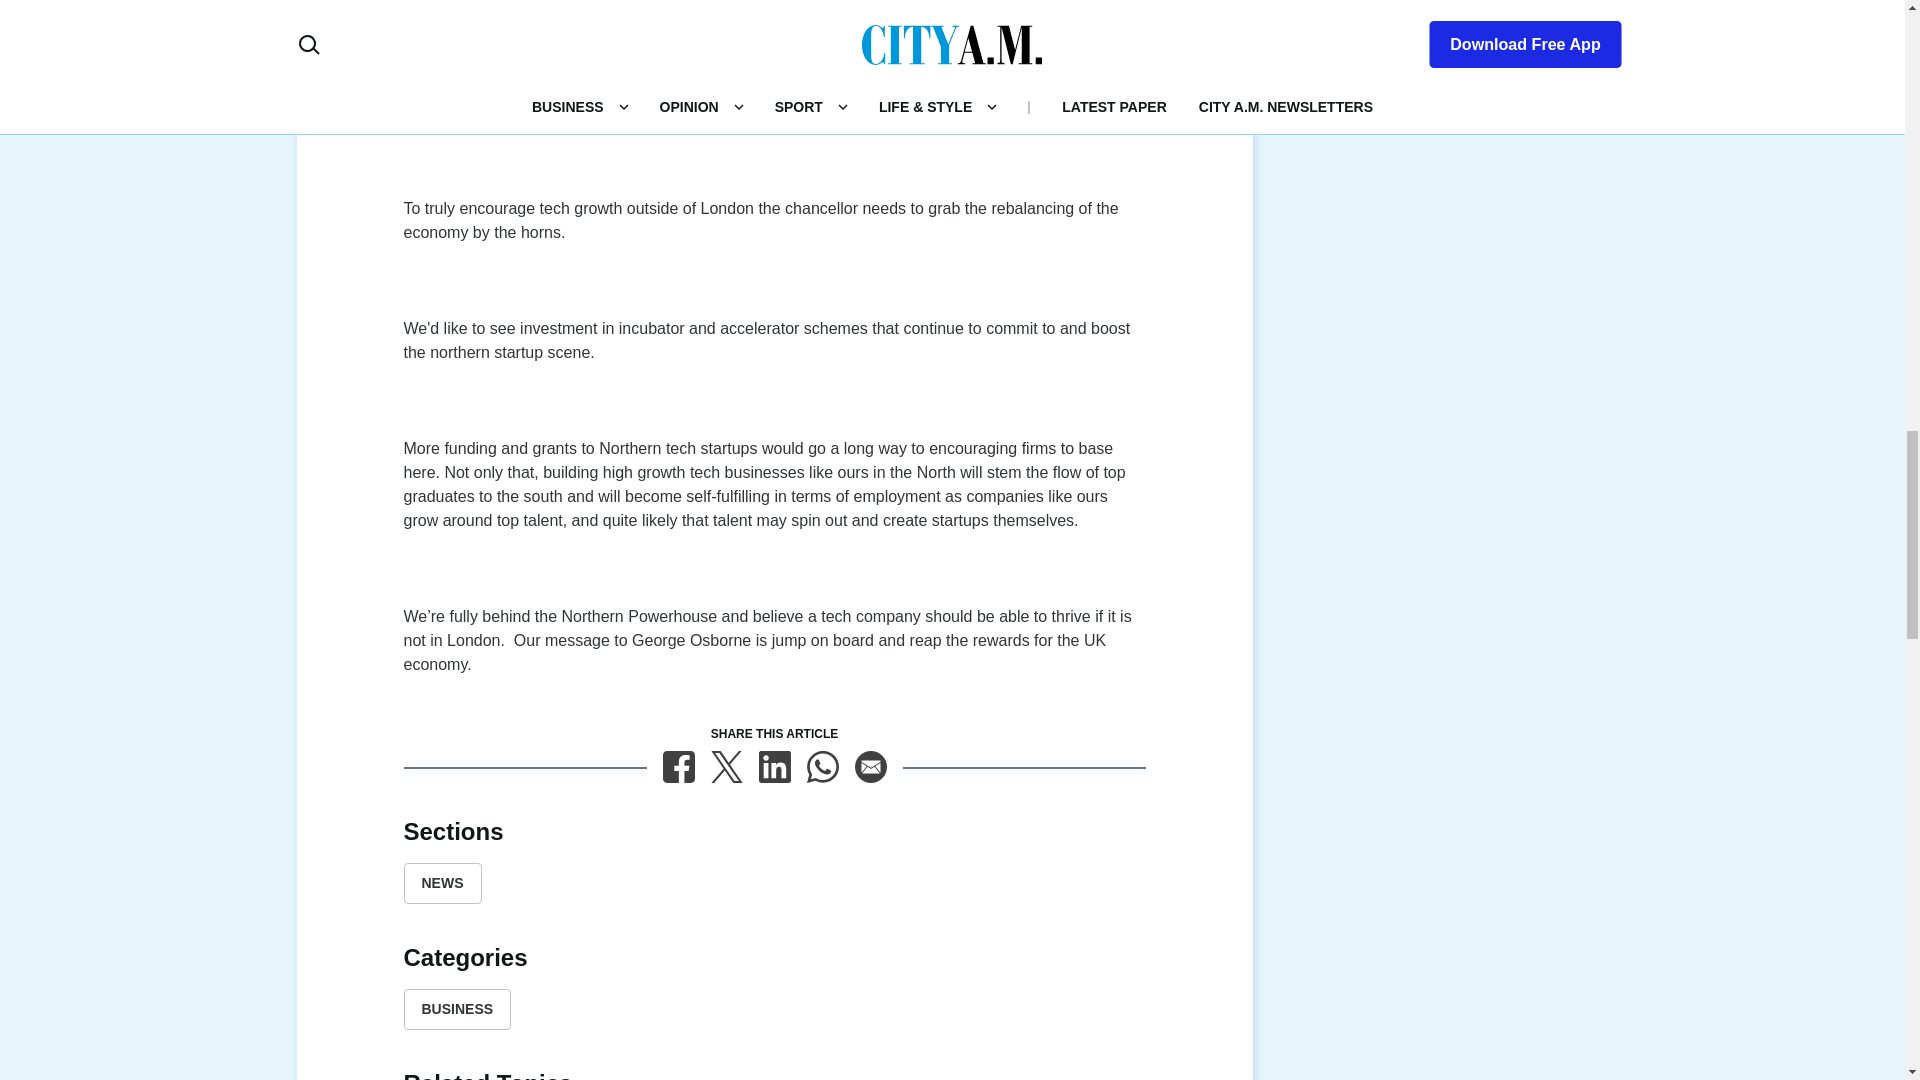 The width and height of the screenshot is (1920, 1080). Describe the element at coordinates (822, 766) in the screenshot. I see `WhatsApp` at that location.